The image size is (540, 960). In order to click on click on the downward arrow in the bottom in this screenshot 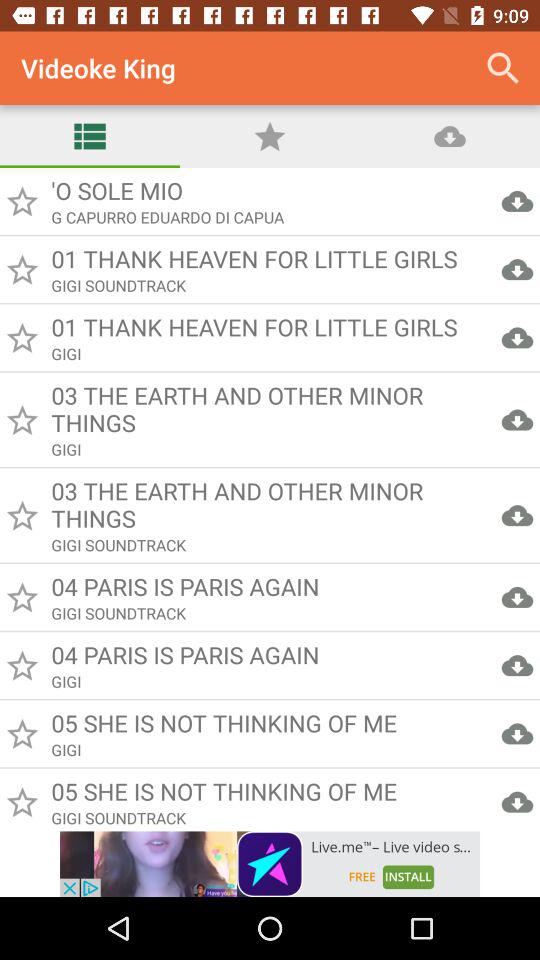, I will do `click(517, 802)`.